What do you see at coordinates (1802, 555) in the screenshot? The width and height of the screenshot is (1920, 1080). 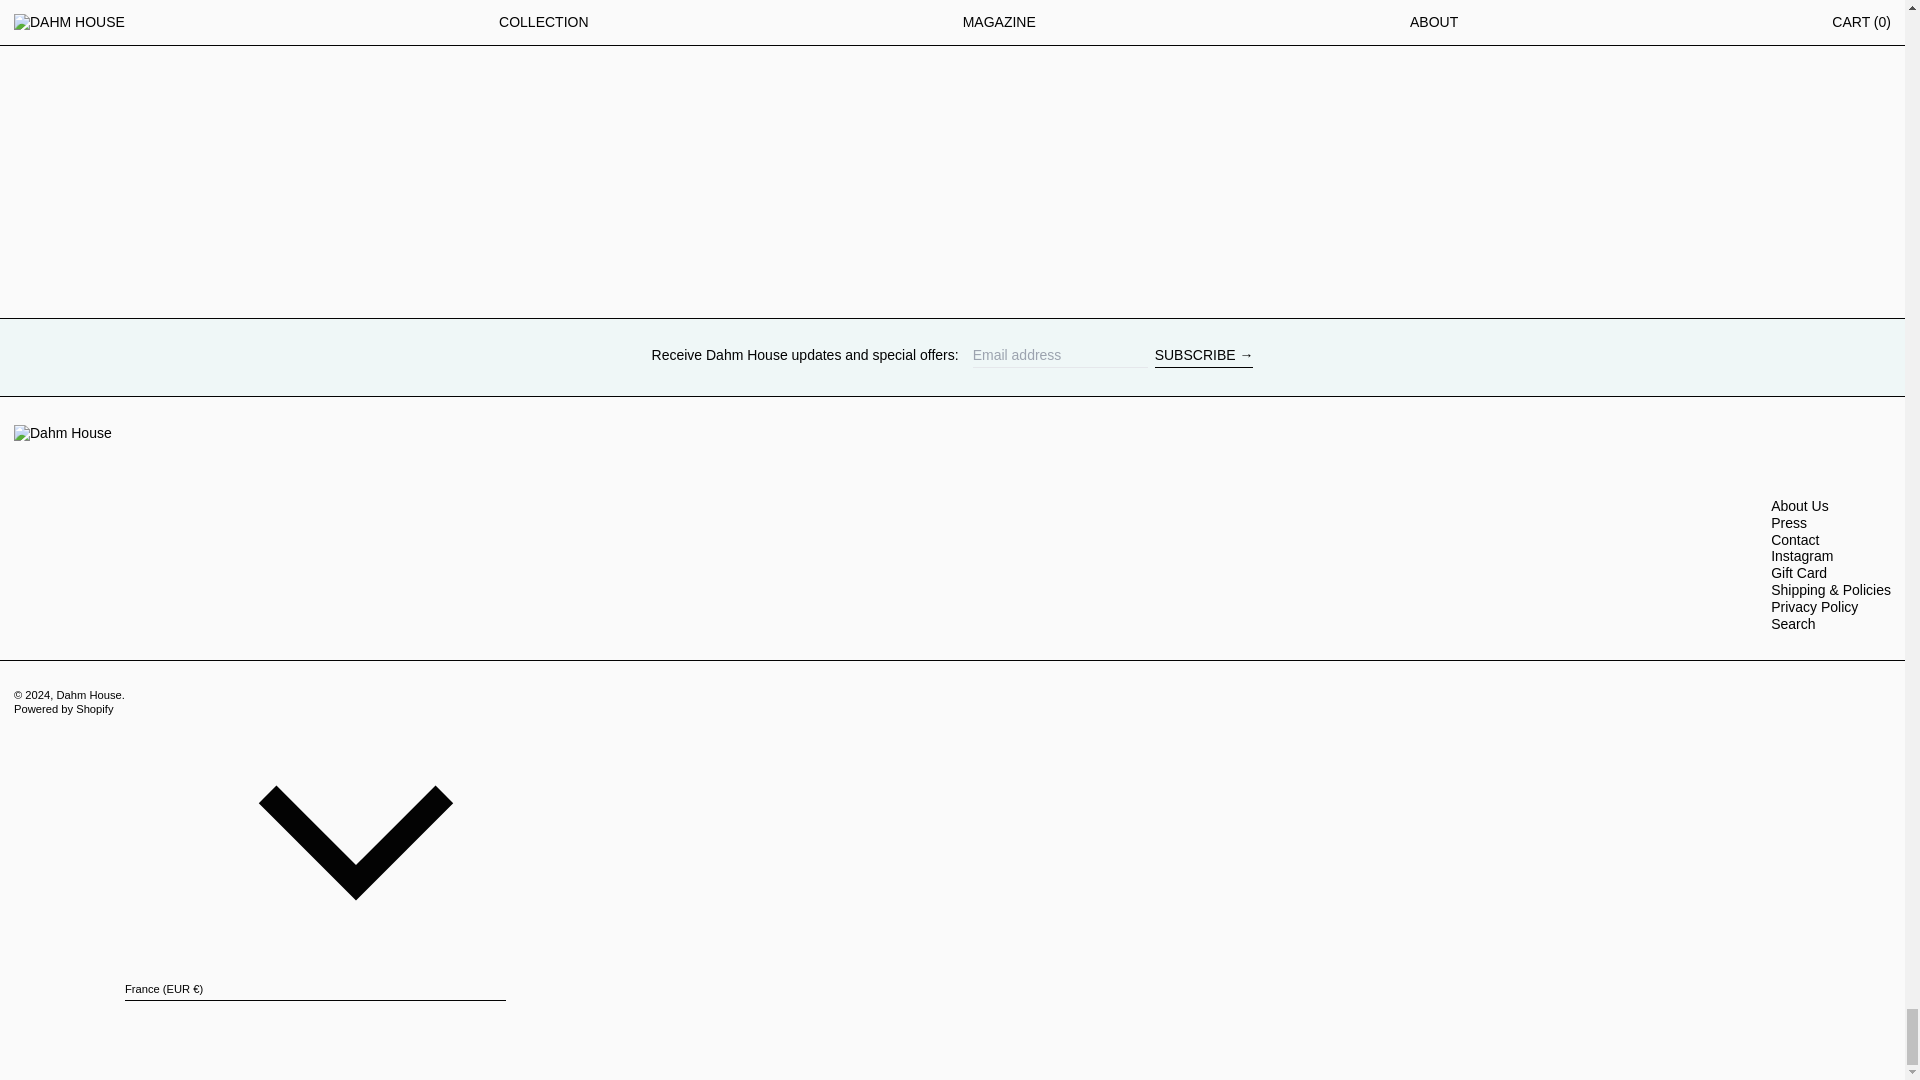 I see `Instagram` at bounding box center [1802, 555].